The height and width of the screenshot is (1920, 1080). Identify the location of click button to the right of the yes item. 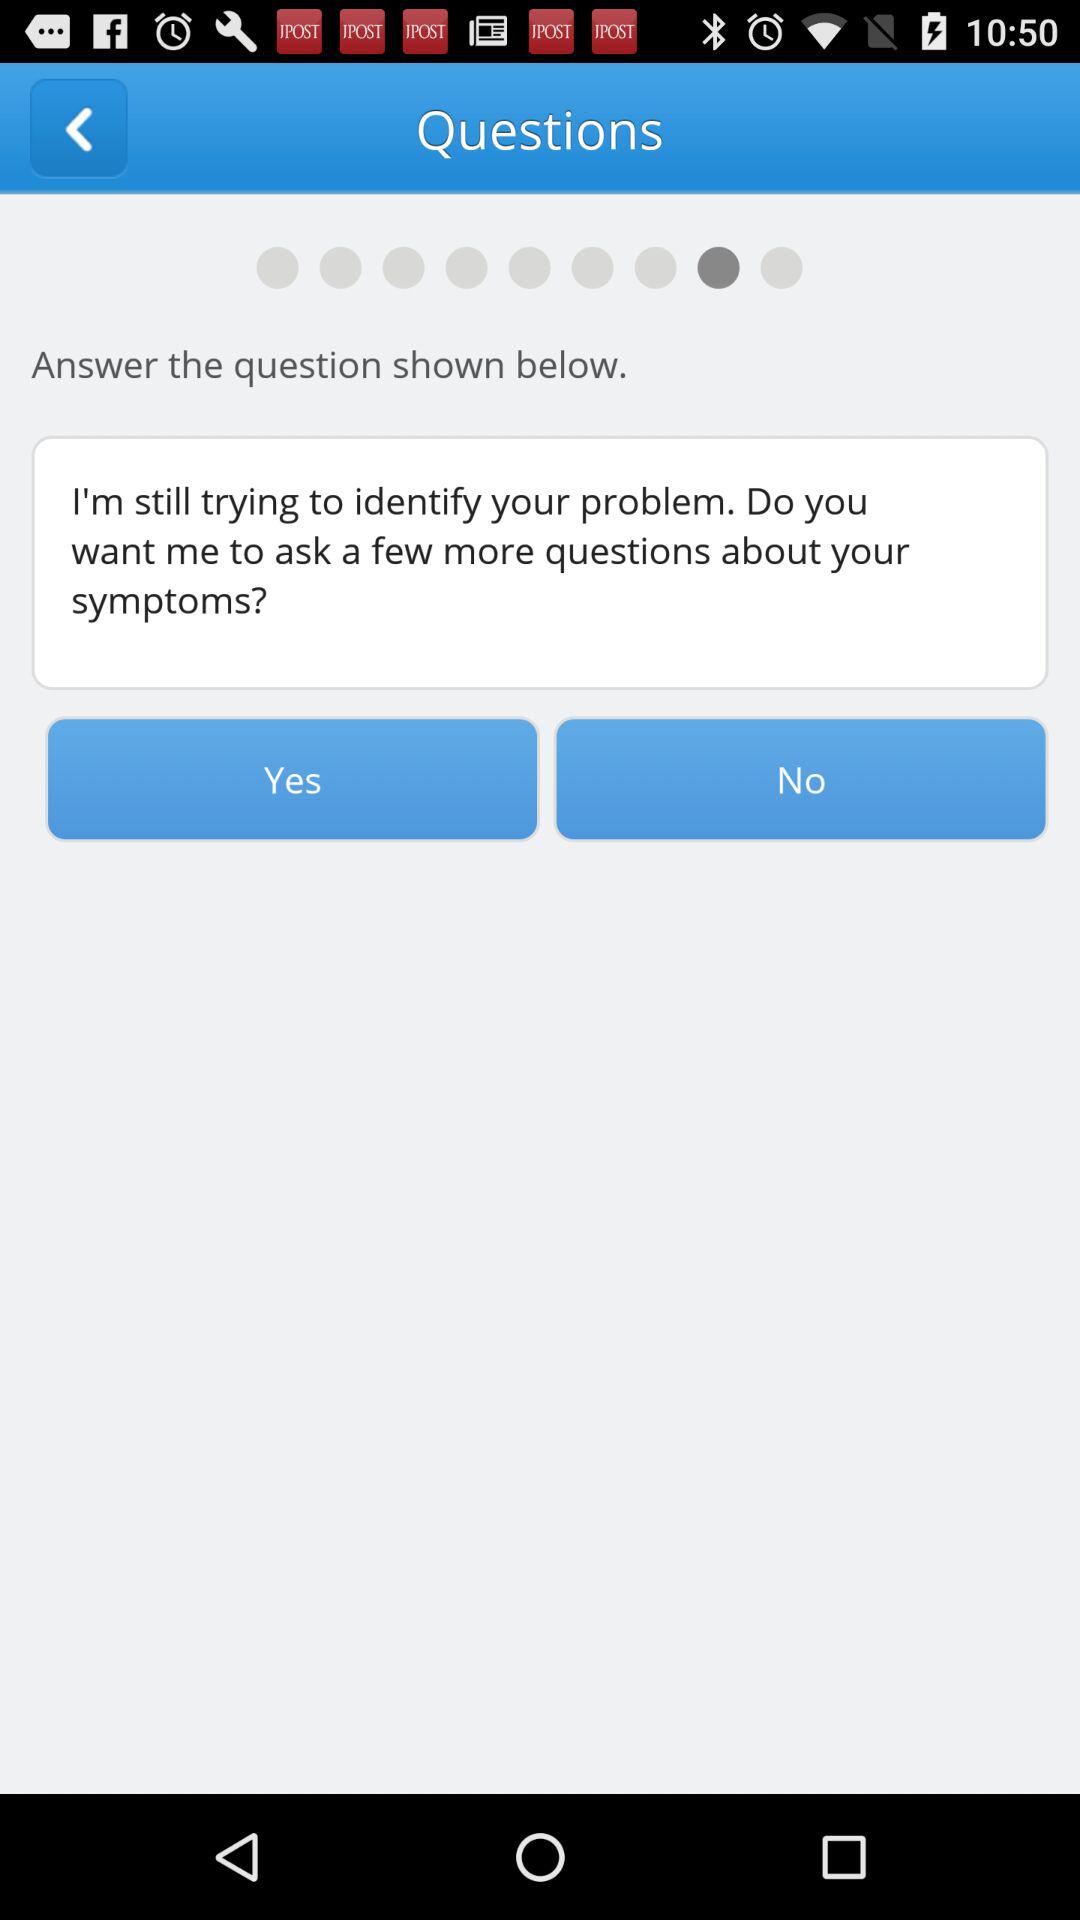
(800, 779).